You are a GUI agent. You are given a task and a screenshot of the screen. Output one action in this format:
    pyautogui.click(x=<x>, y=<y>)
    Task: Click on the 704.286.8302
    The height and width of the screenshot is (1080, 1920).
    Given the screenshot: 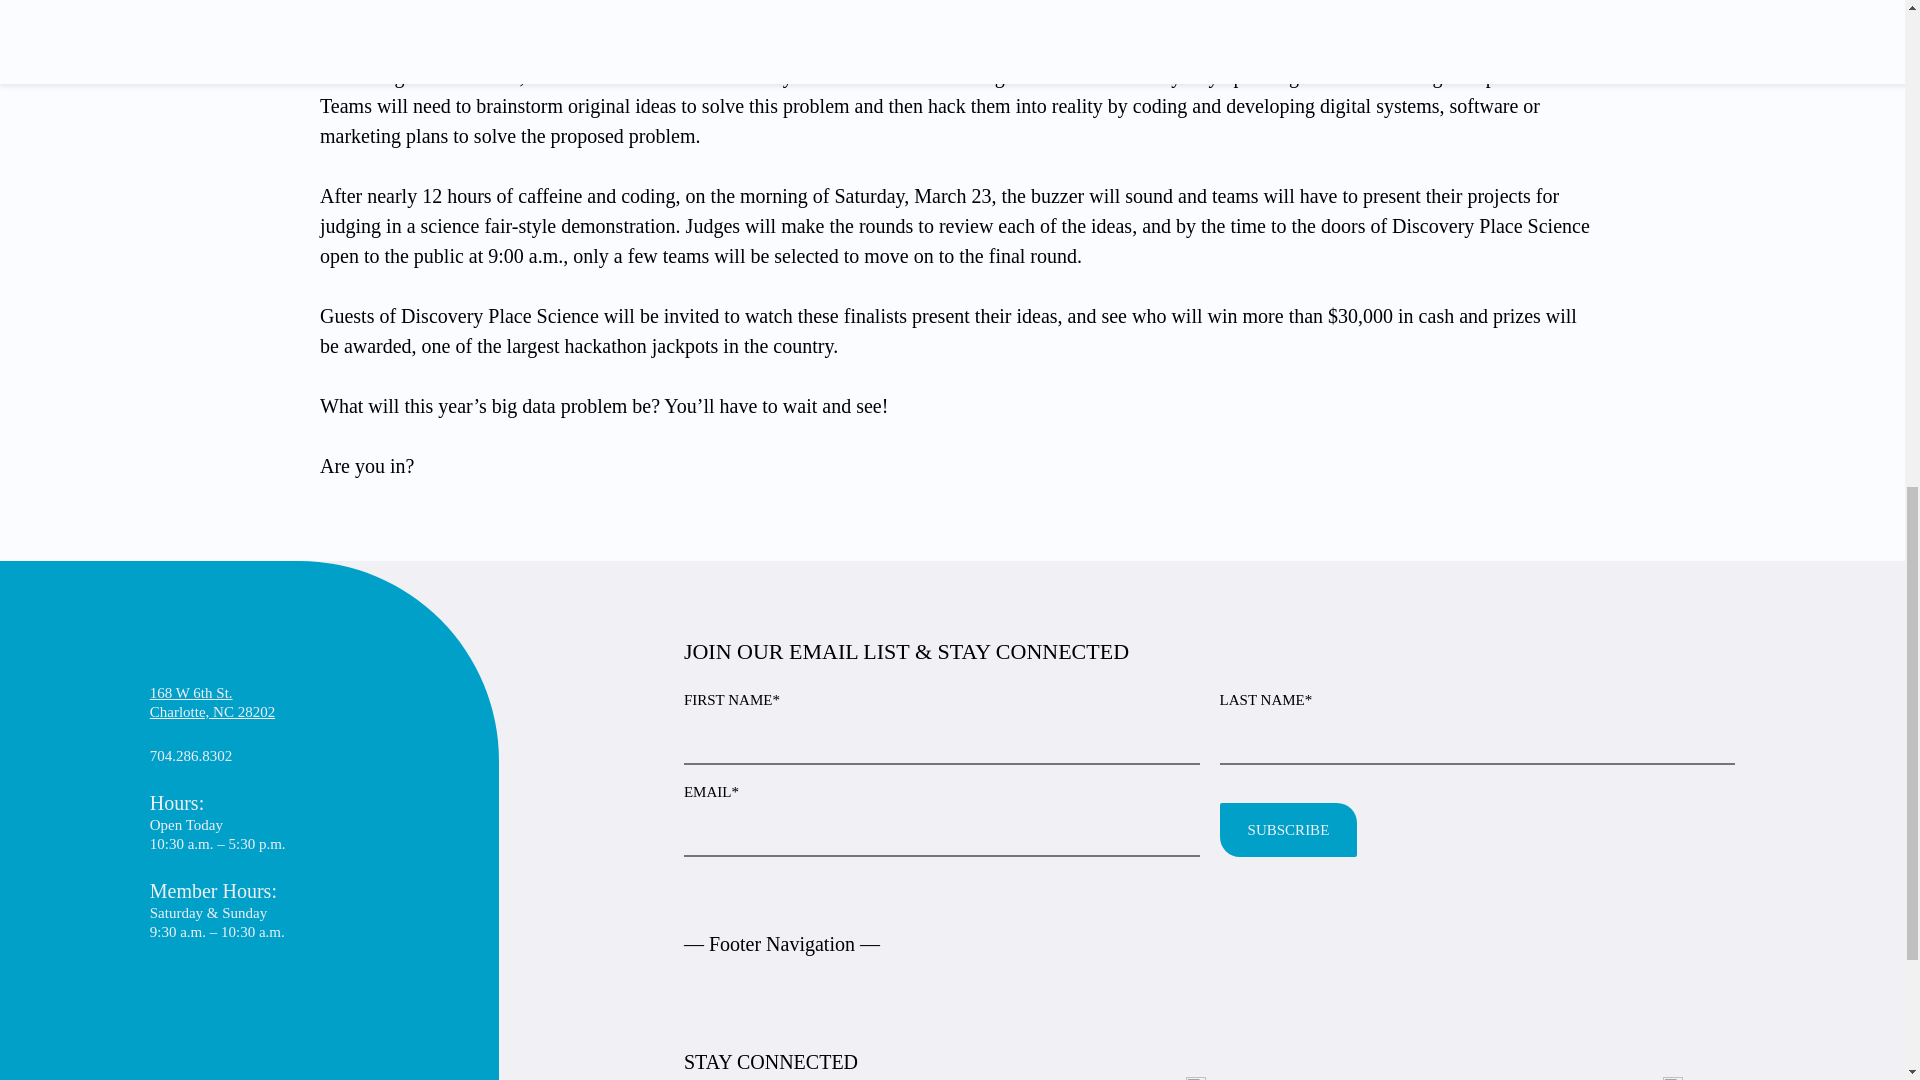 What is the action you would take?
    pyautogui.click(x=212, y=702)
    